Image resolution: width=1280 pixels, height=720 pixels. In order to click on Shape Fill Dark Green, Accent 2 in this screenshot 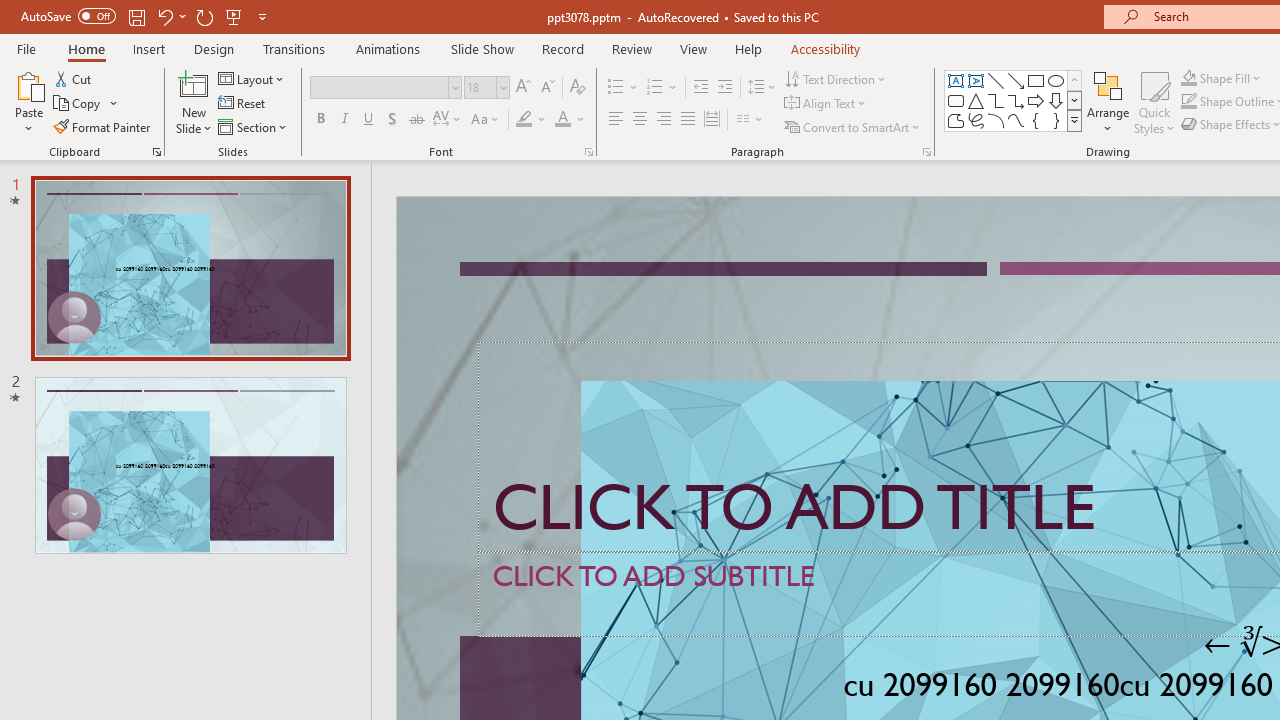, I will do `click(1188, 78)`.